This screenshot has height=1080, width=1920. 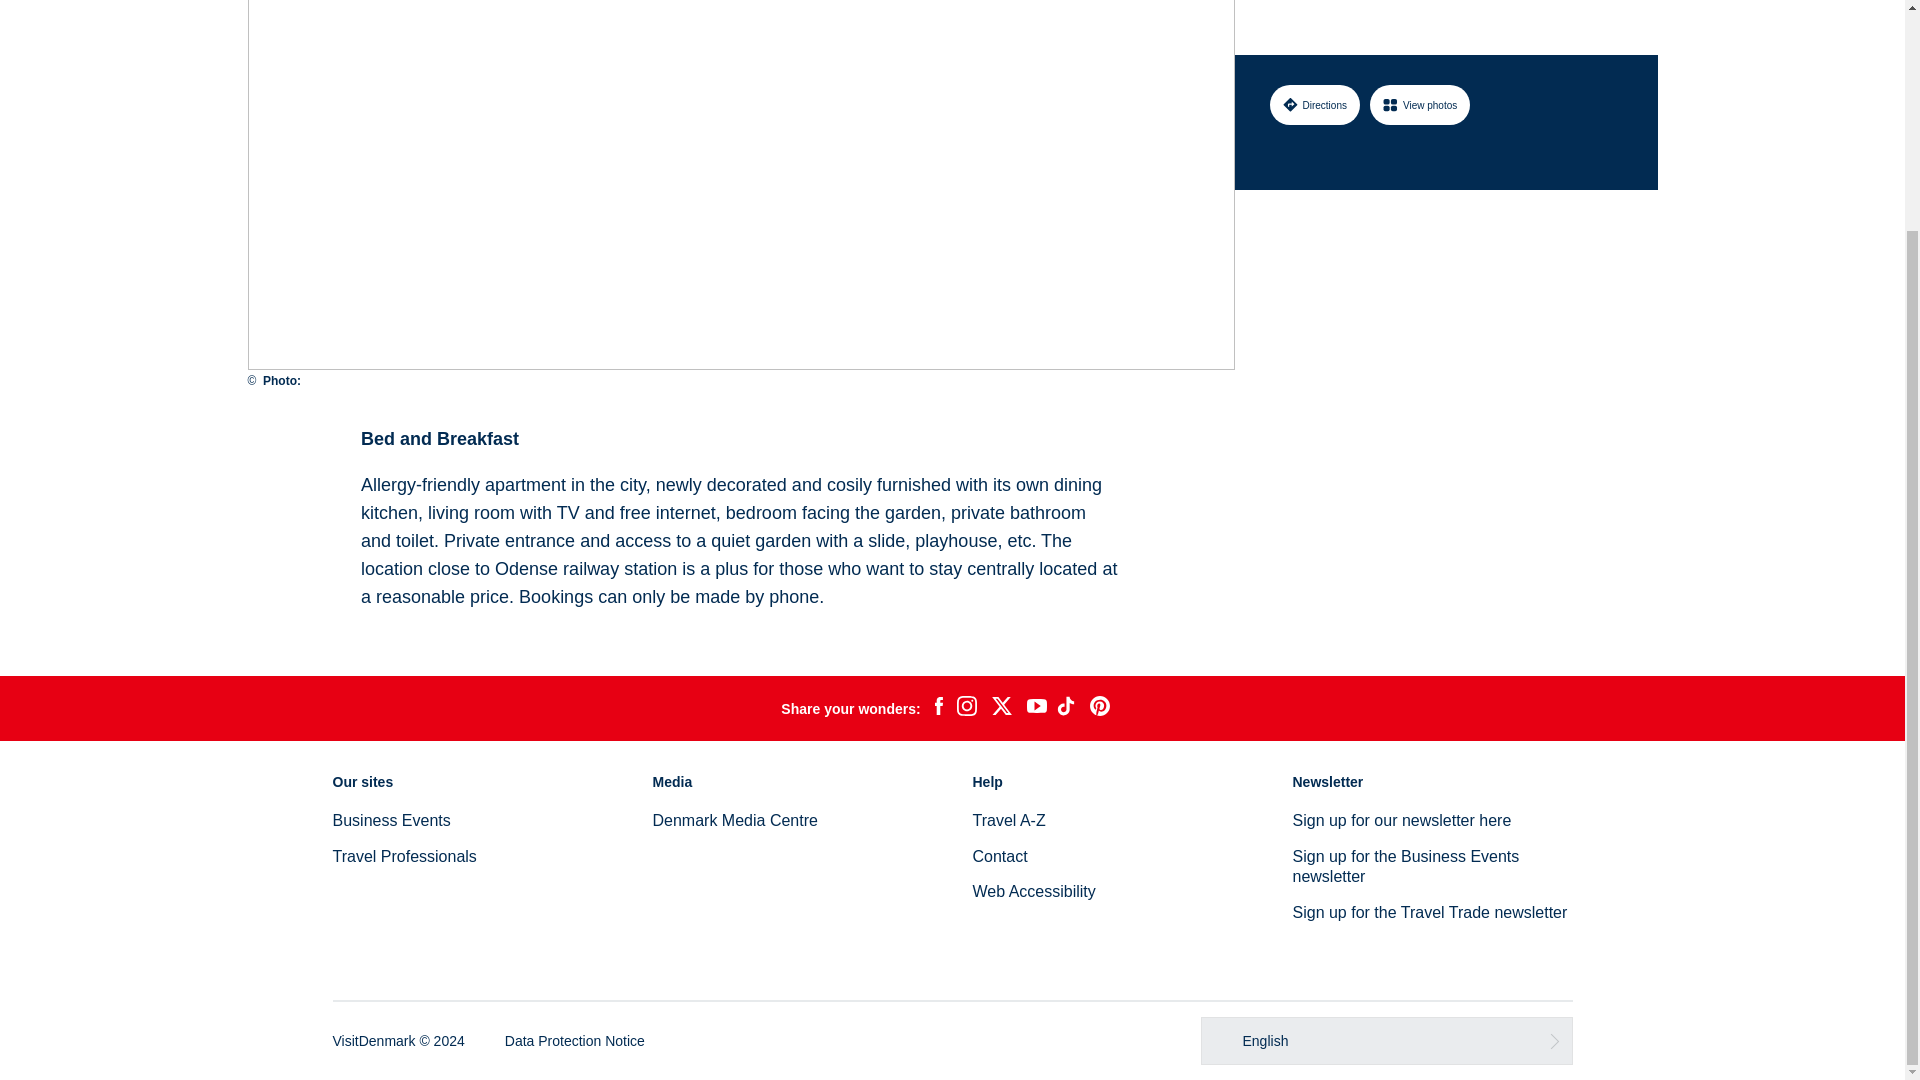 What do you see at coordinates (1008, 820) in the screenshot?
I see `Travel A-Z` at bounding box center [1008, 820].